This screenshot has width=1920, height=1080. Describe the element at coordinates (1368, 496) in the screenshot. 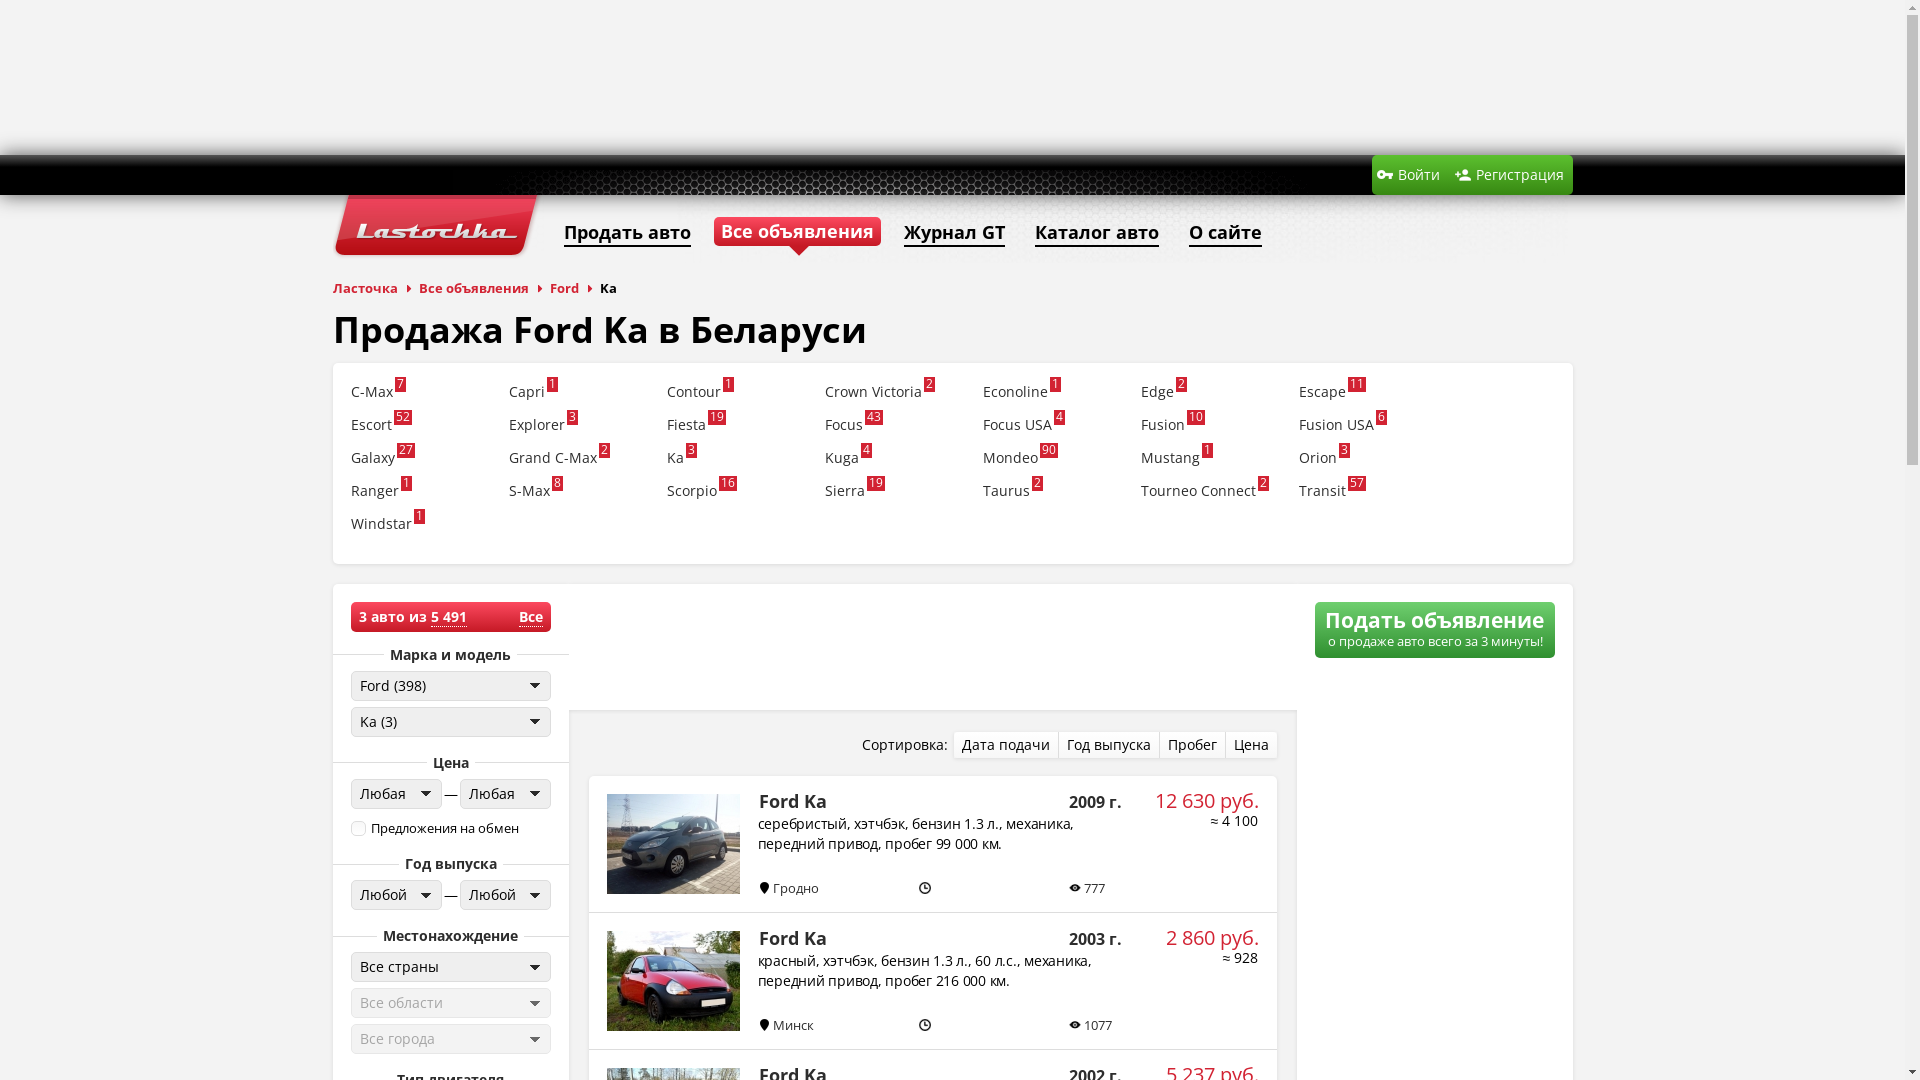

I see `Transit
57` at that location.